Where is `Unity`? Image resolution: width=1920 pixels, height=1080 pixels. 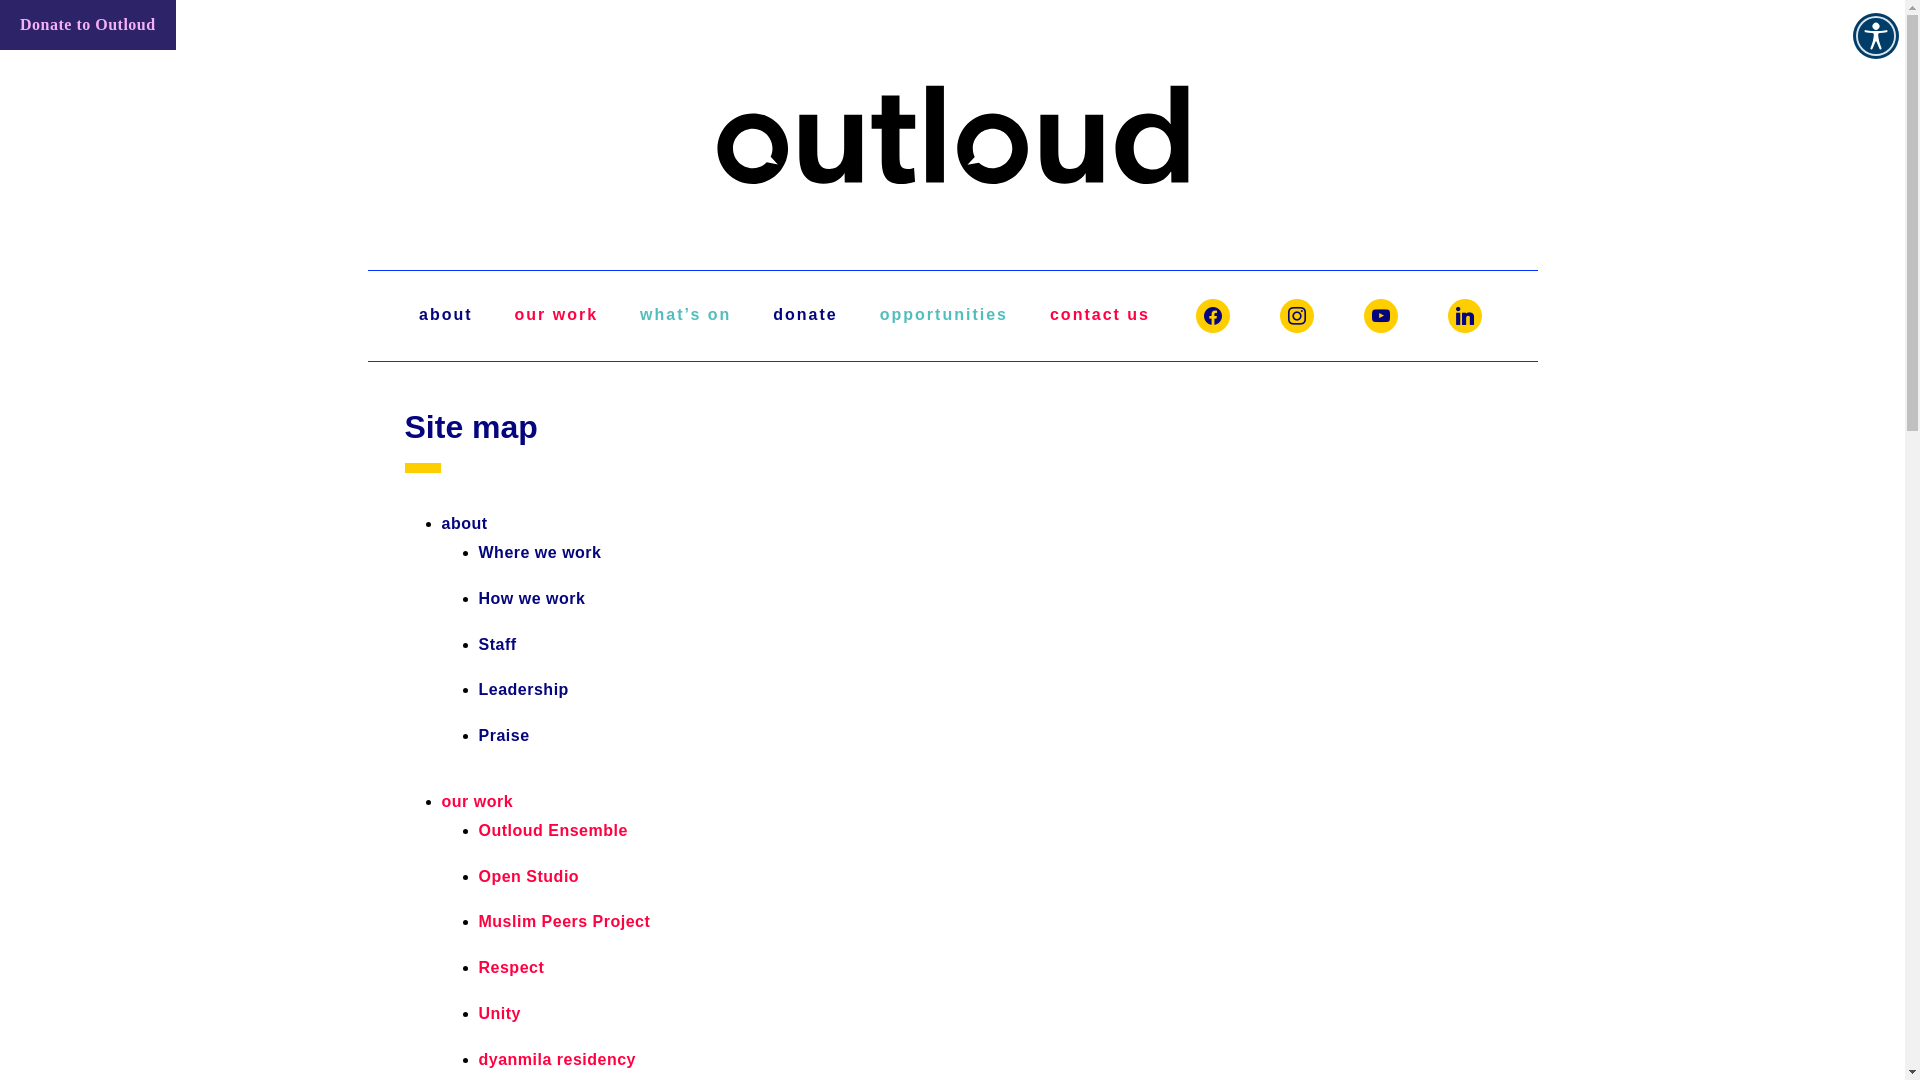
Unity is located at coordinates (500, 1014).